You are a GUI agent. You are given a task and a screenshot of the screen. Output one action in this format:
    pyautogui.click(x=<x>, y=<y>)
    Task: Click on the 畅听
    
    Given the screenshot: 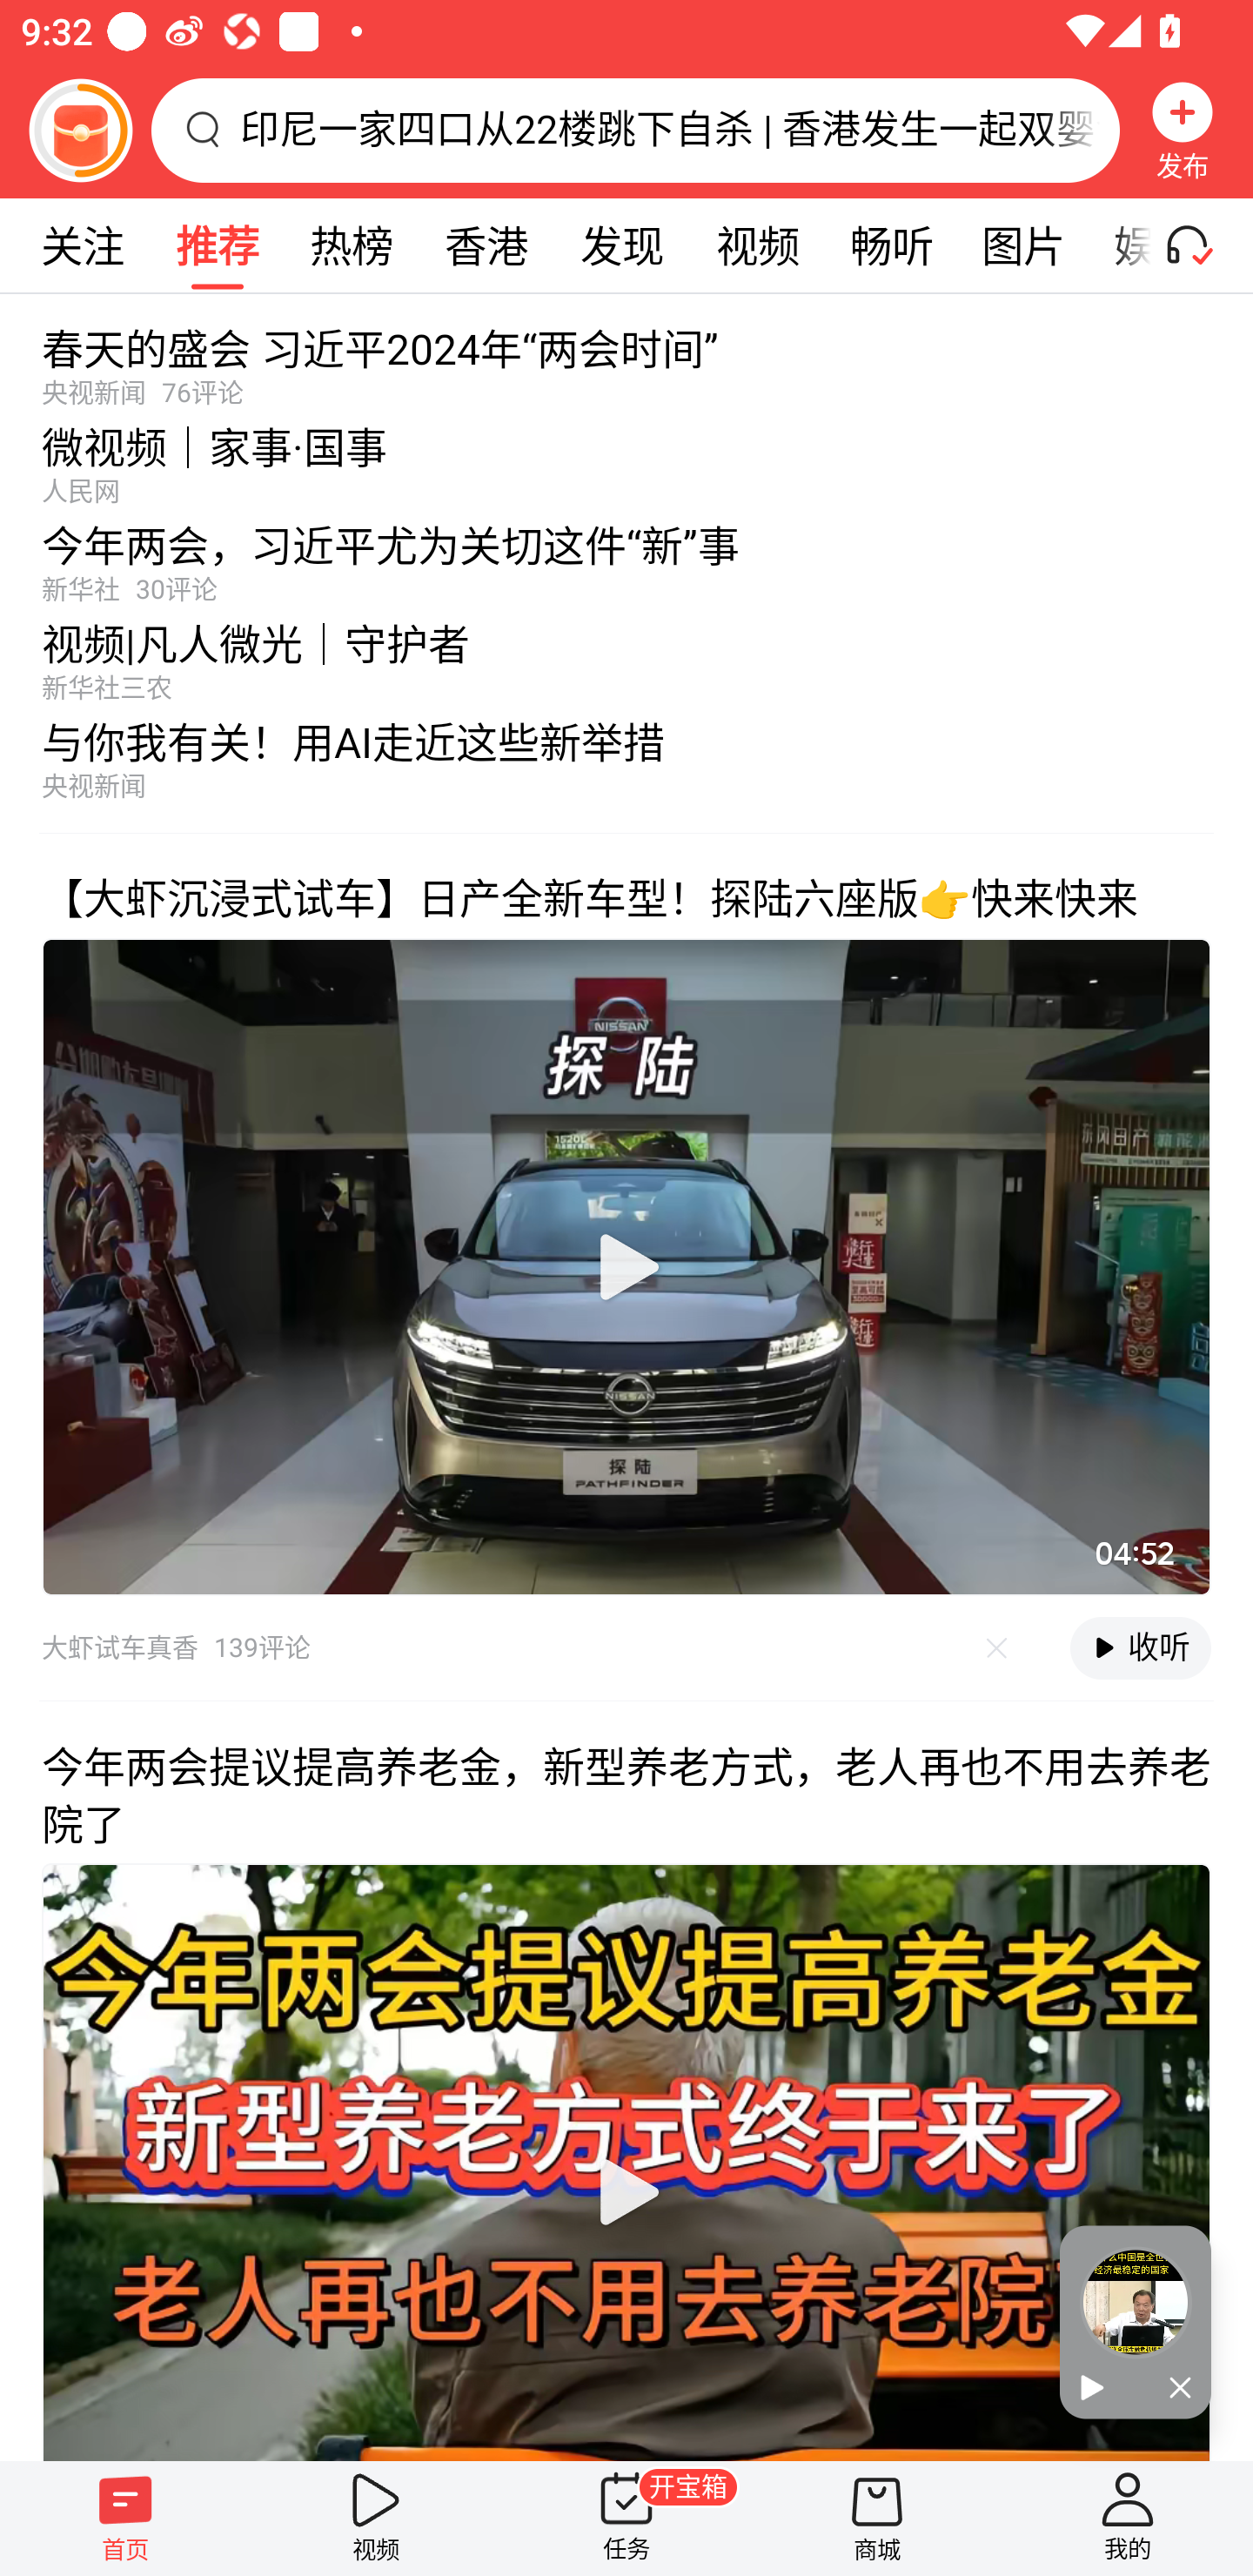 What is the action you would take?
    pyautogui.click(x=891, y=245)
    